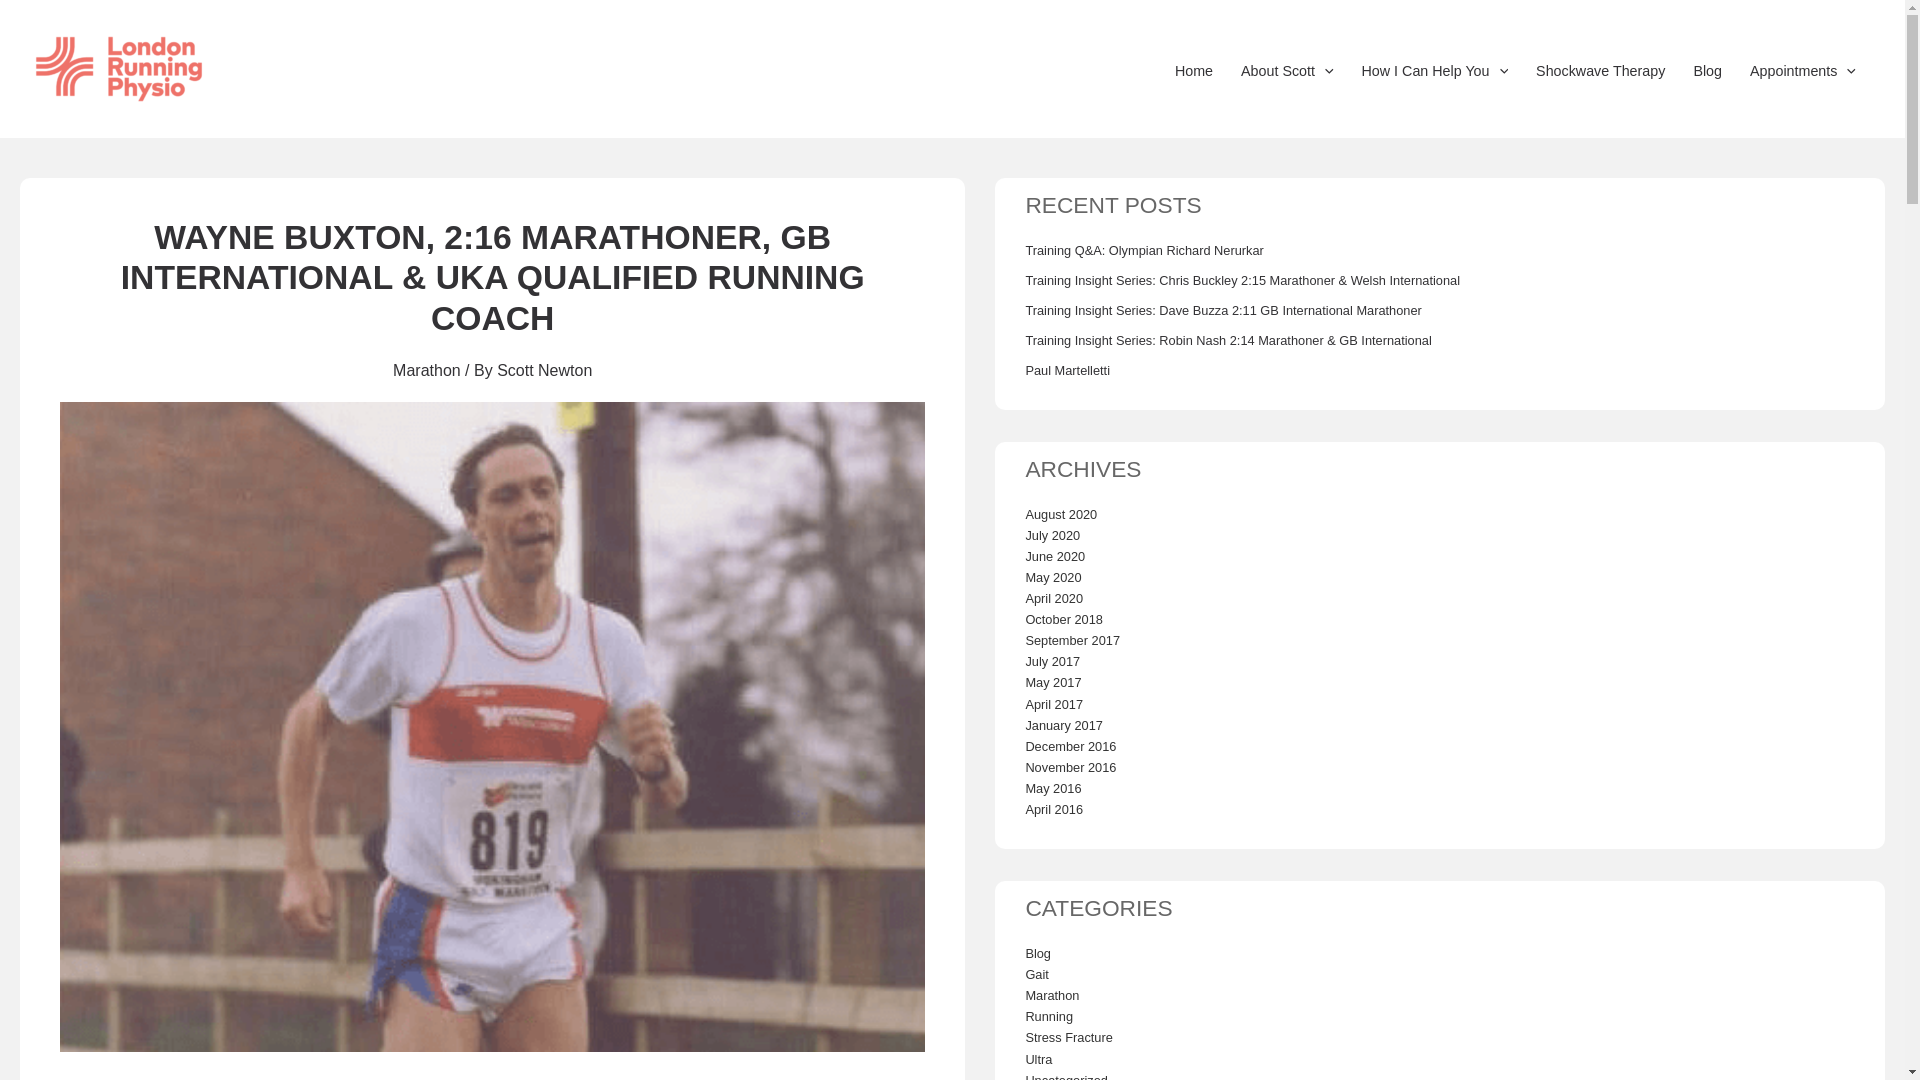 Image resolution: width=1920 pixels, height=1080 pixels. What do you see at coordinates (1286, 60) in the screenshot?
I see `About Scott` at bounding box center [1286, 60].